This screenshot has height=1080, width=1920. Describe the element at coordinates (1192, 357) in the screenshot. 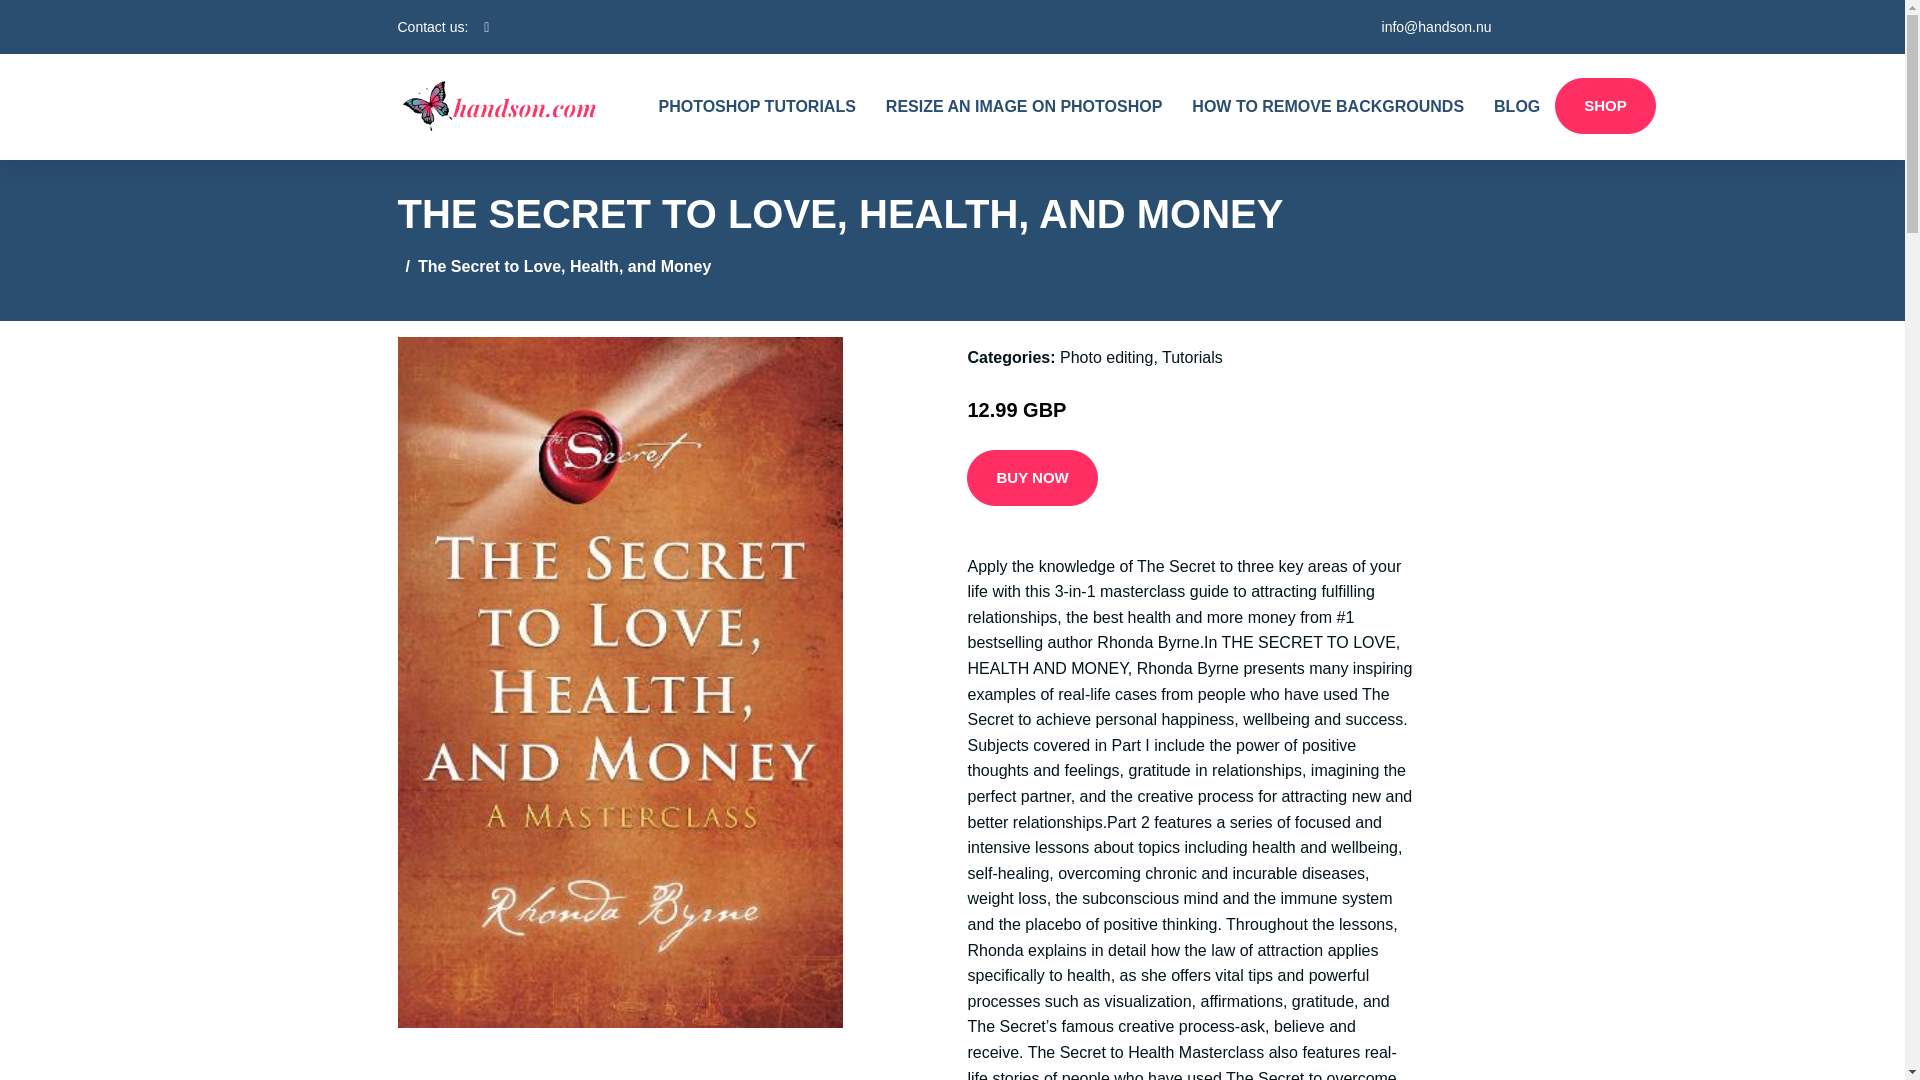

I see `Tutorials` at that location.